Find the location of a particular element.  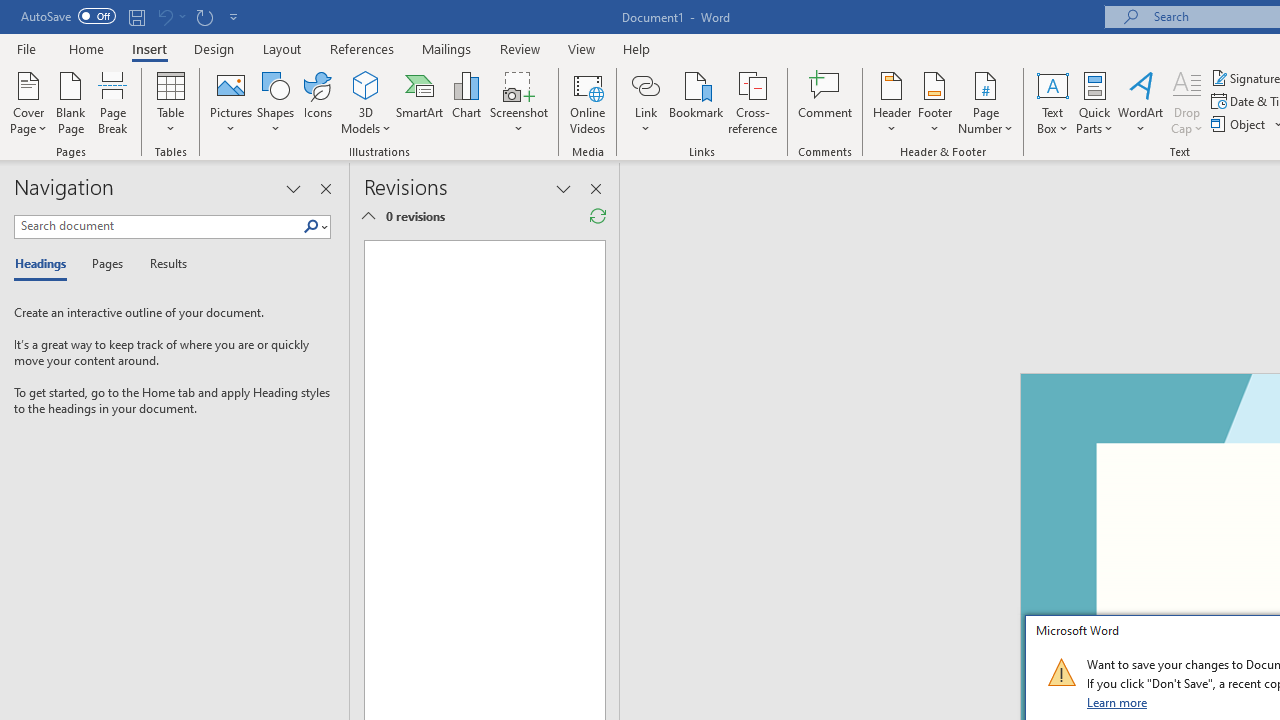

SmartArt... is located at coordinates (420, 102).